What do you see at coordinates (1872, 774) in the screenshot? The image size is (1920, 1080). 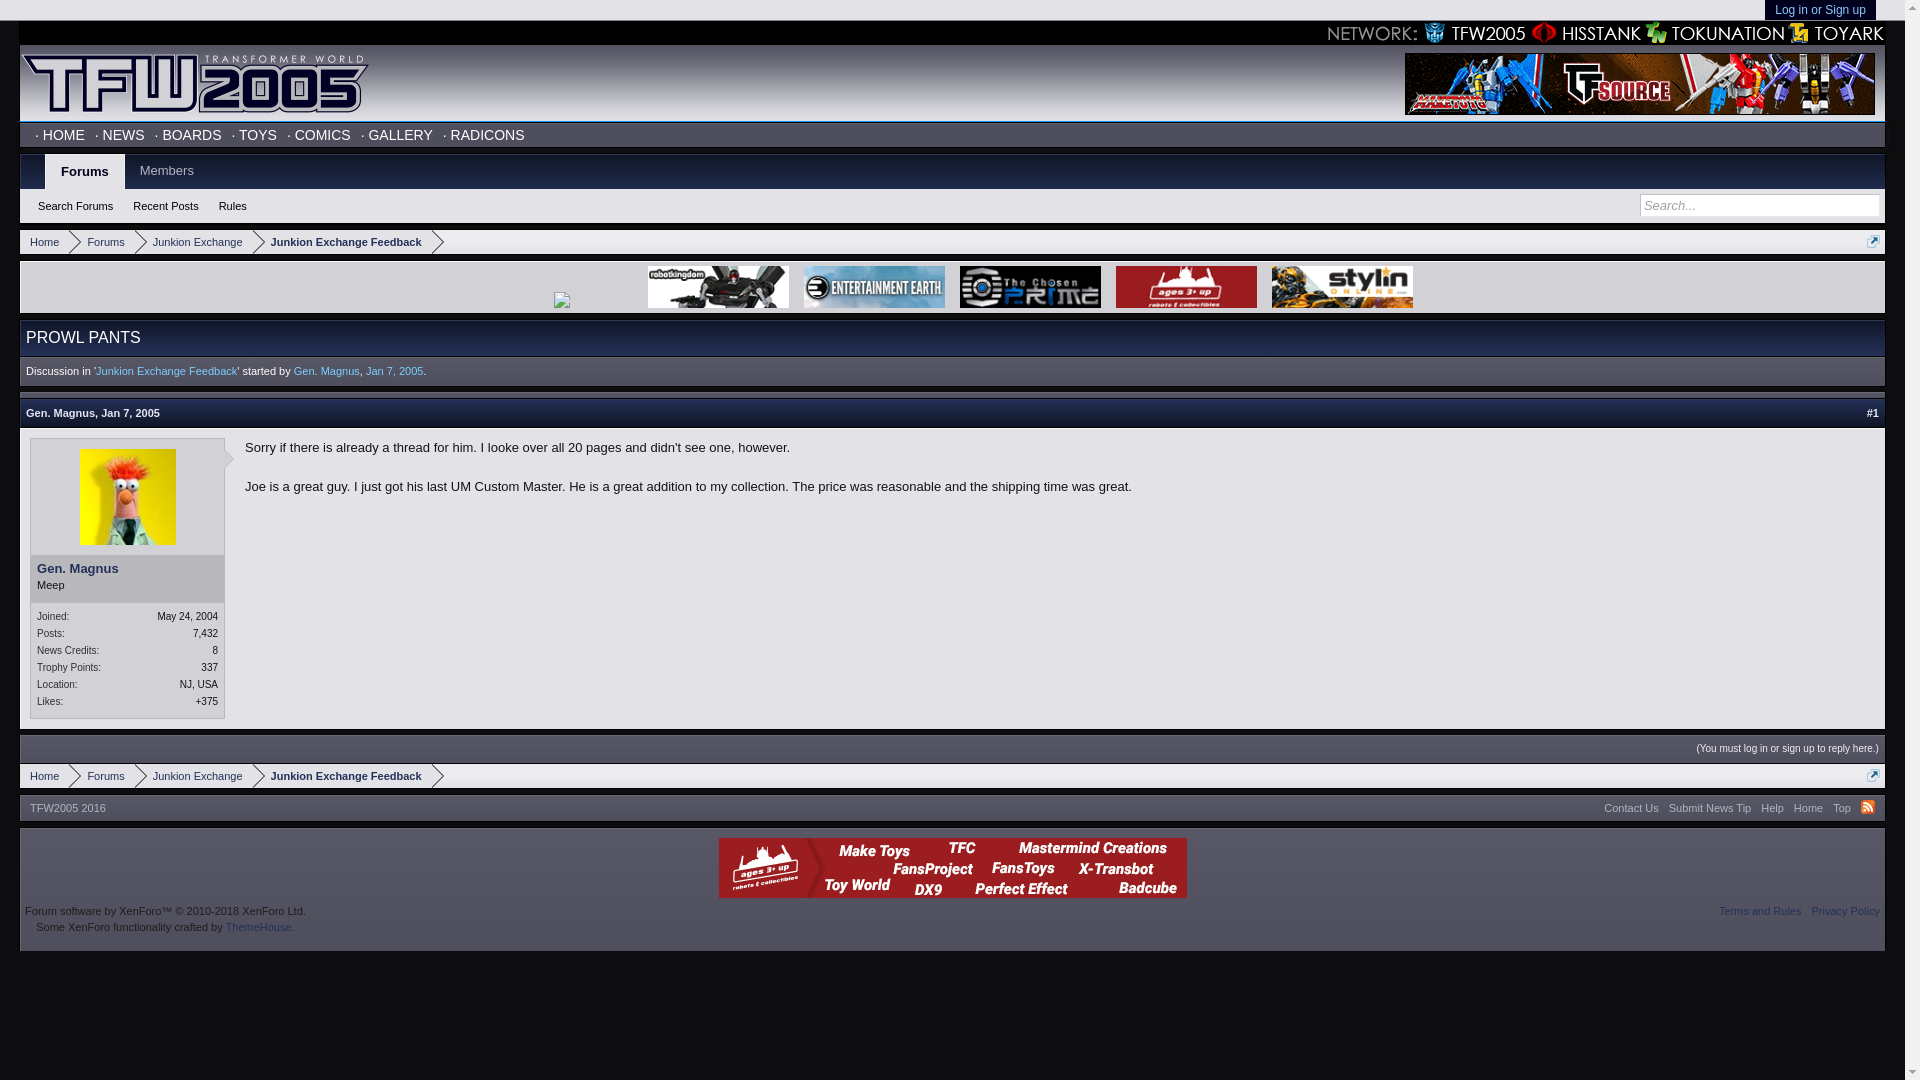 I see `Open quick navigation` at bounding box center [1872, 774].